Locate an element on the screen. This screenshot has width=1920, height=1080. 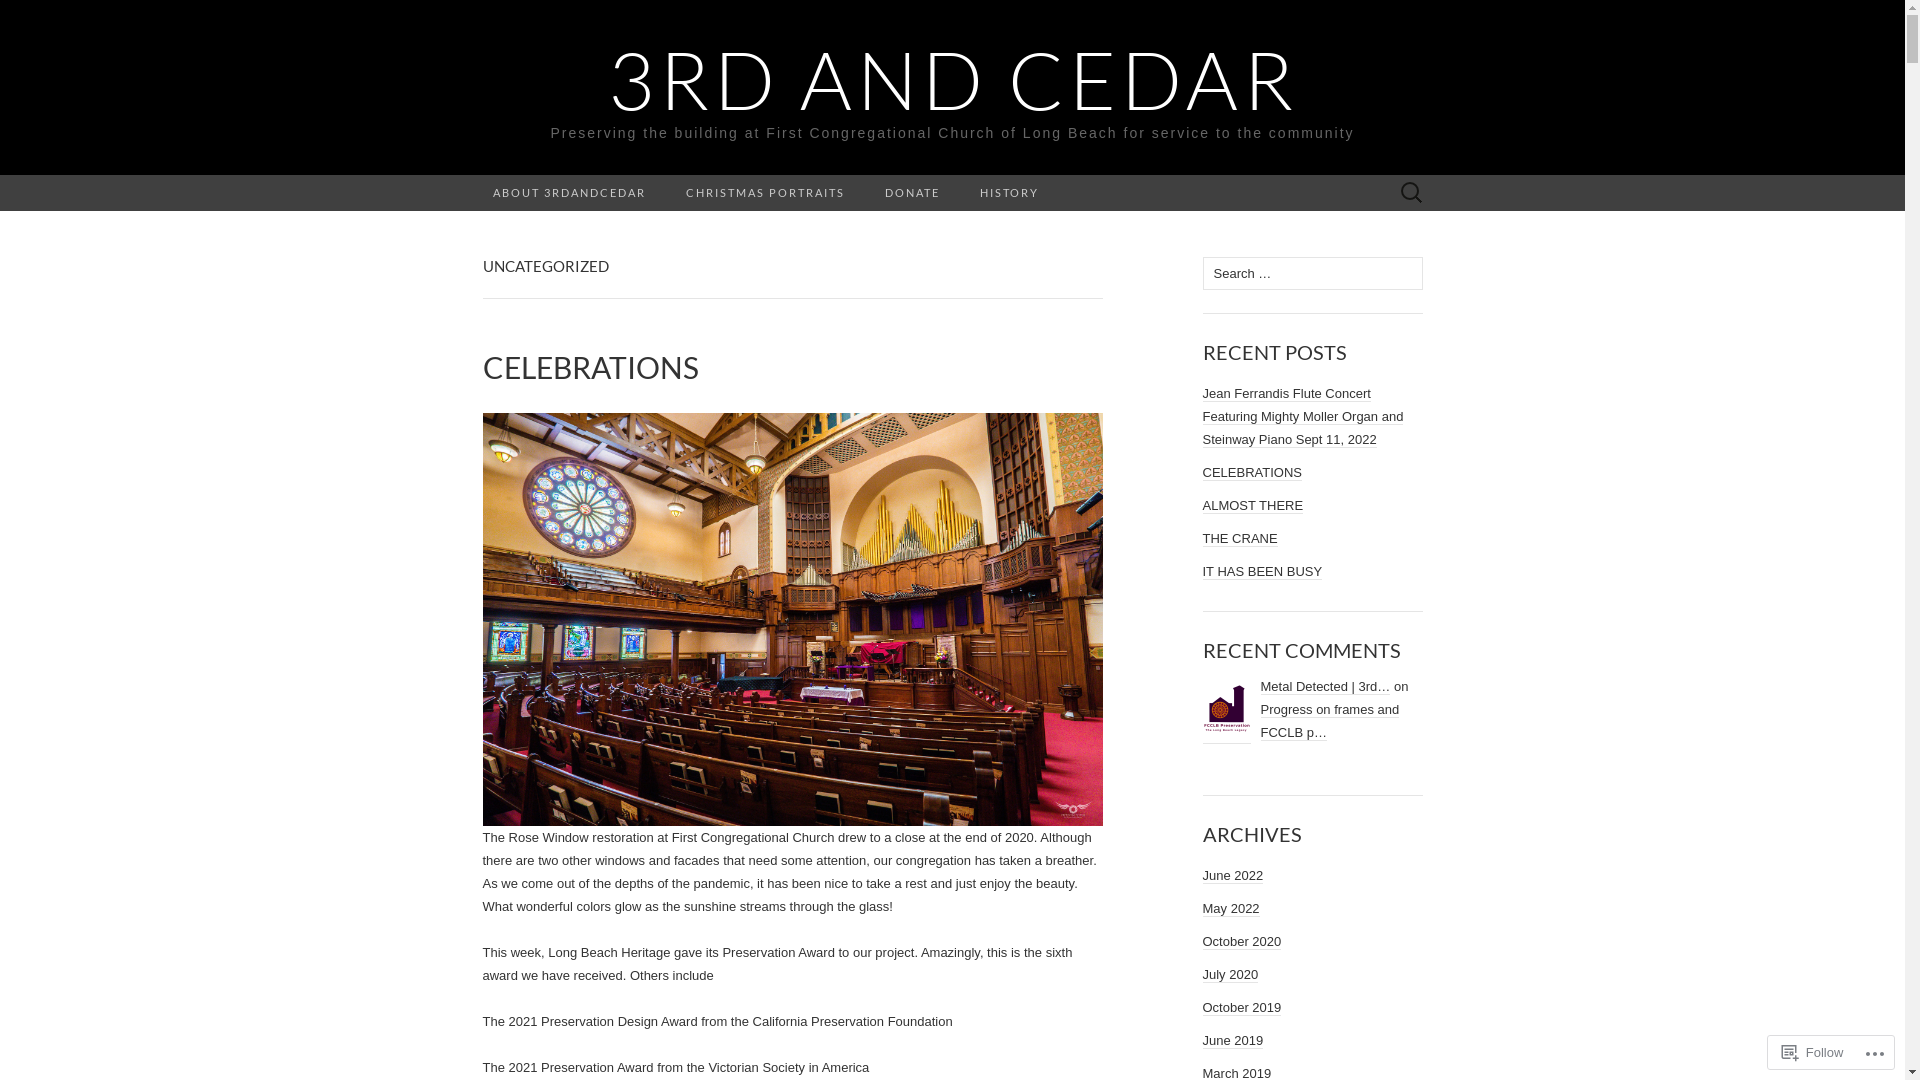
Search is located at coordinates (52, 16).